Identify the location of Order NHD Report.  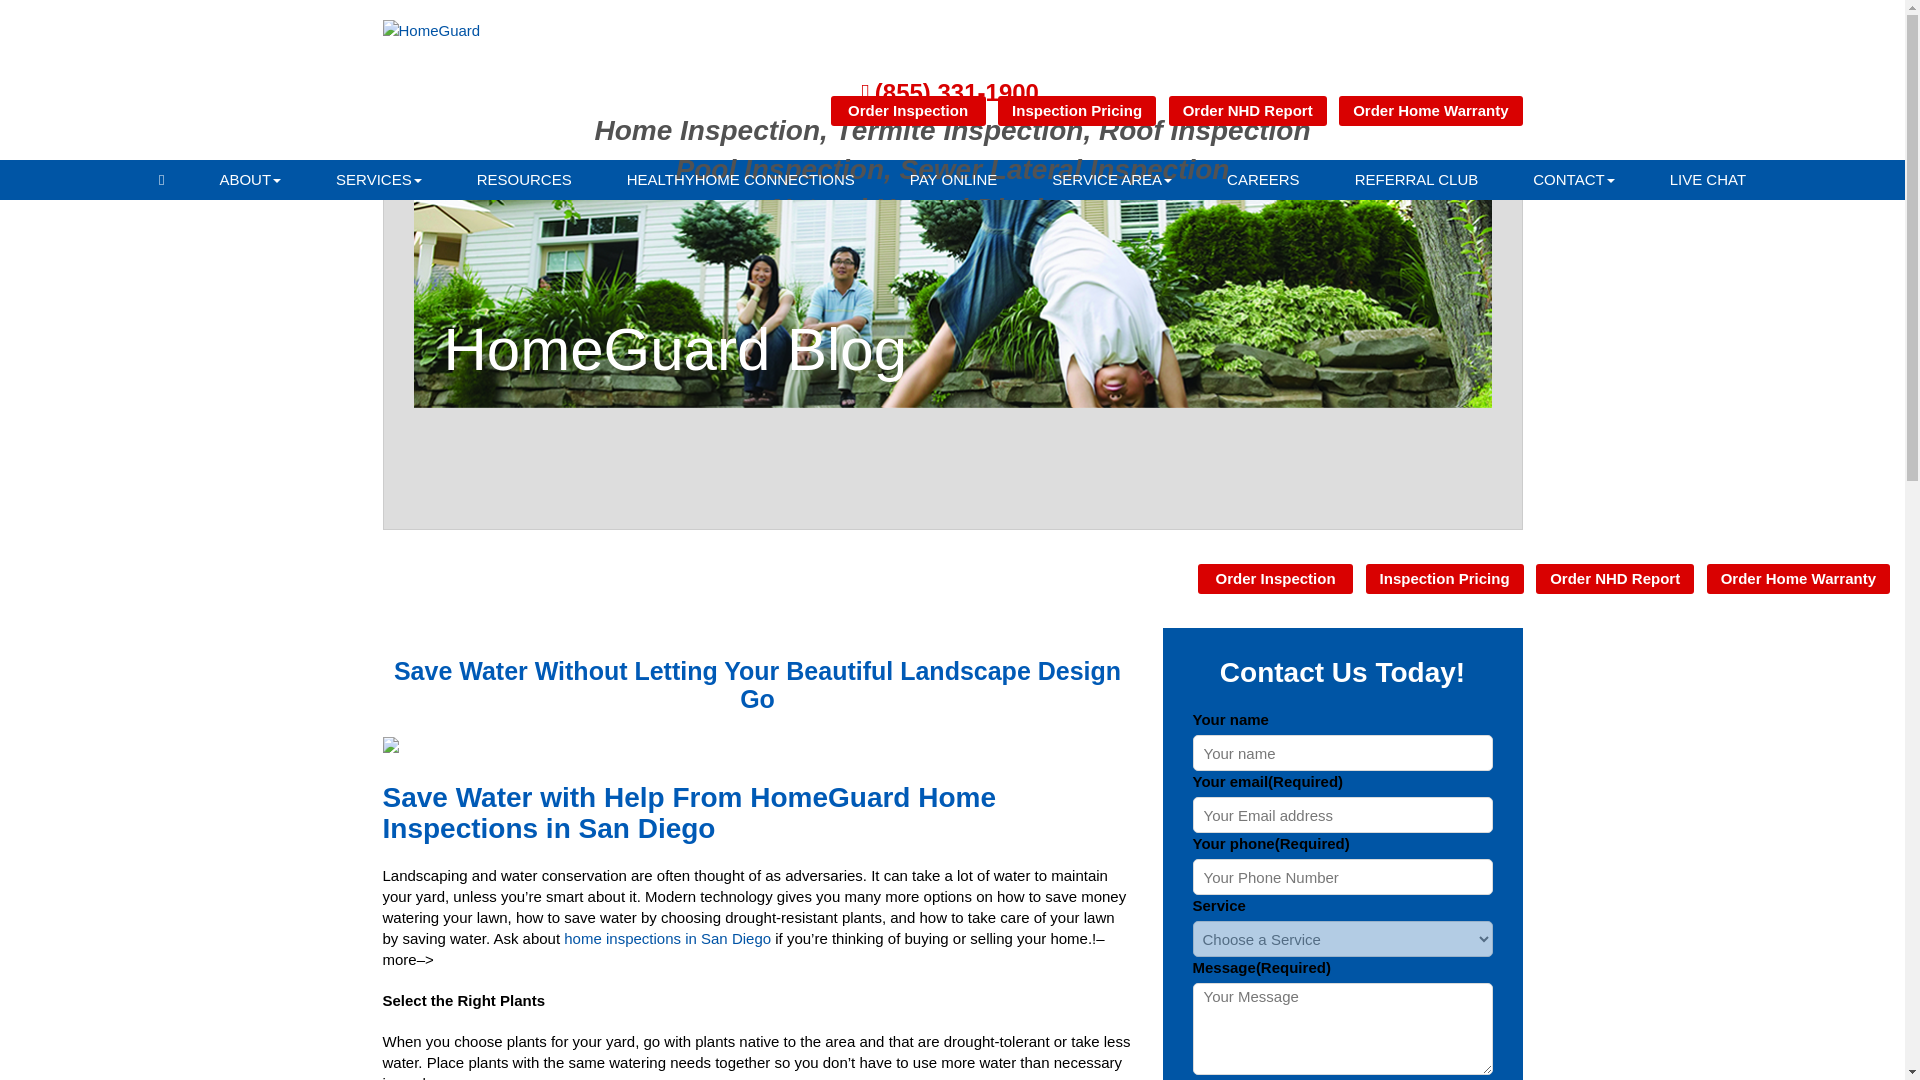
(1248, 111).